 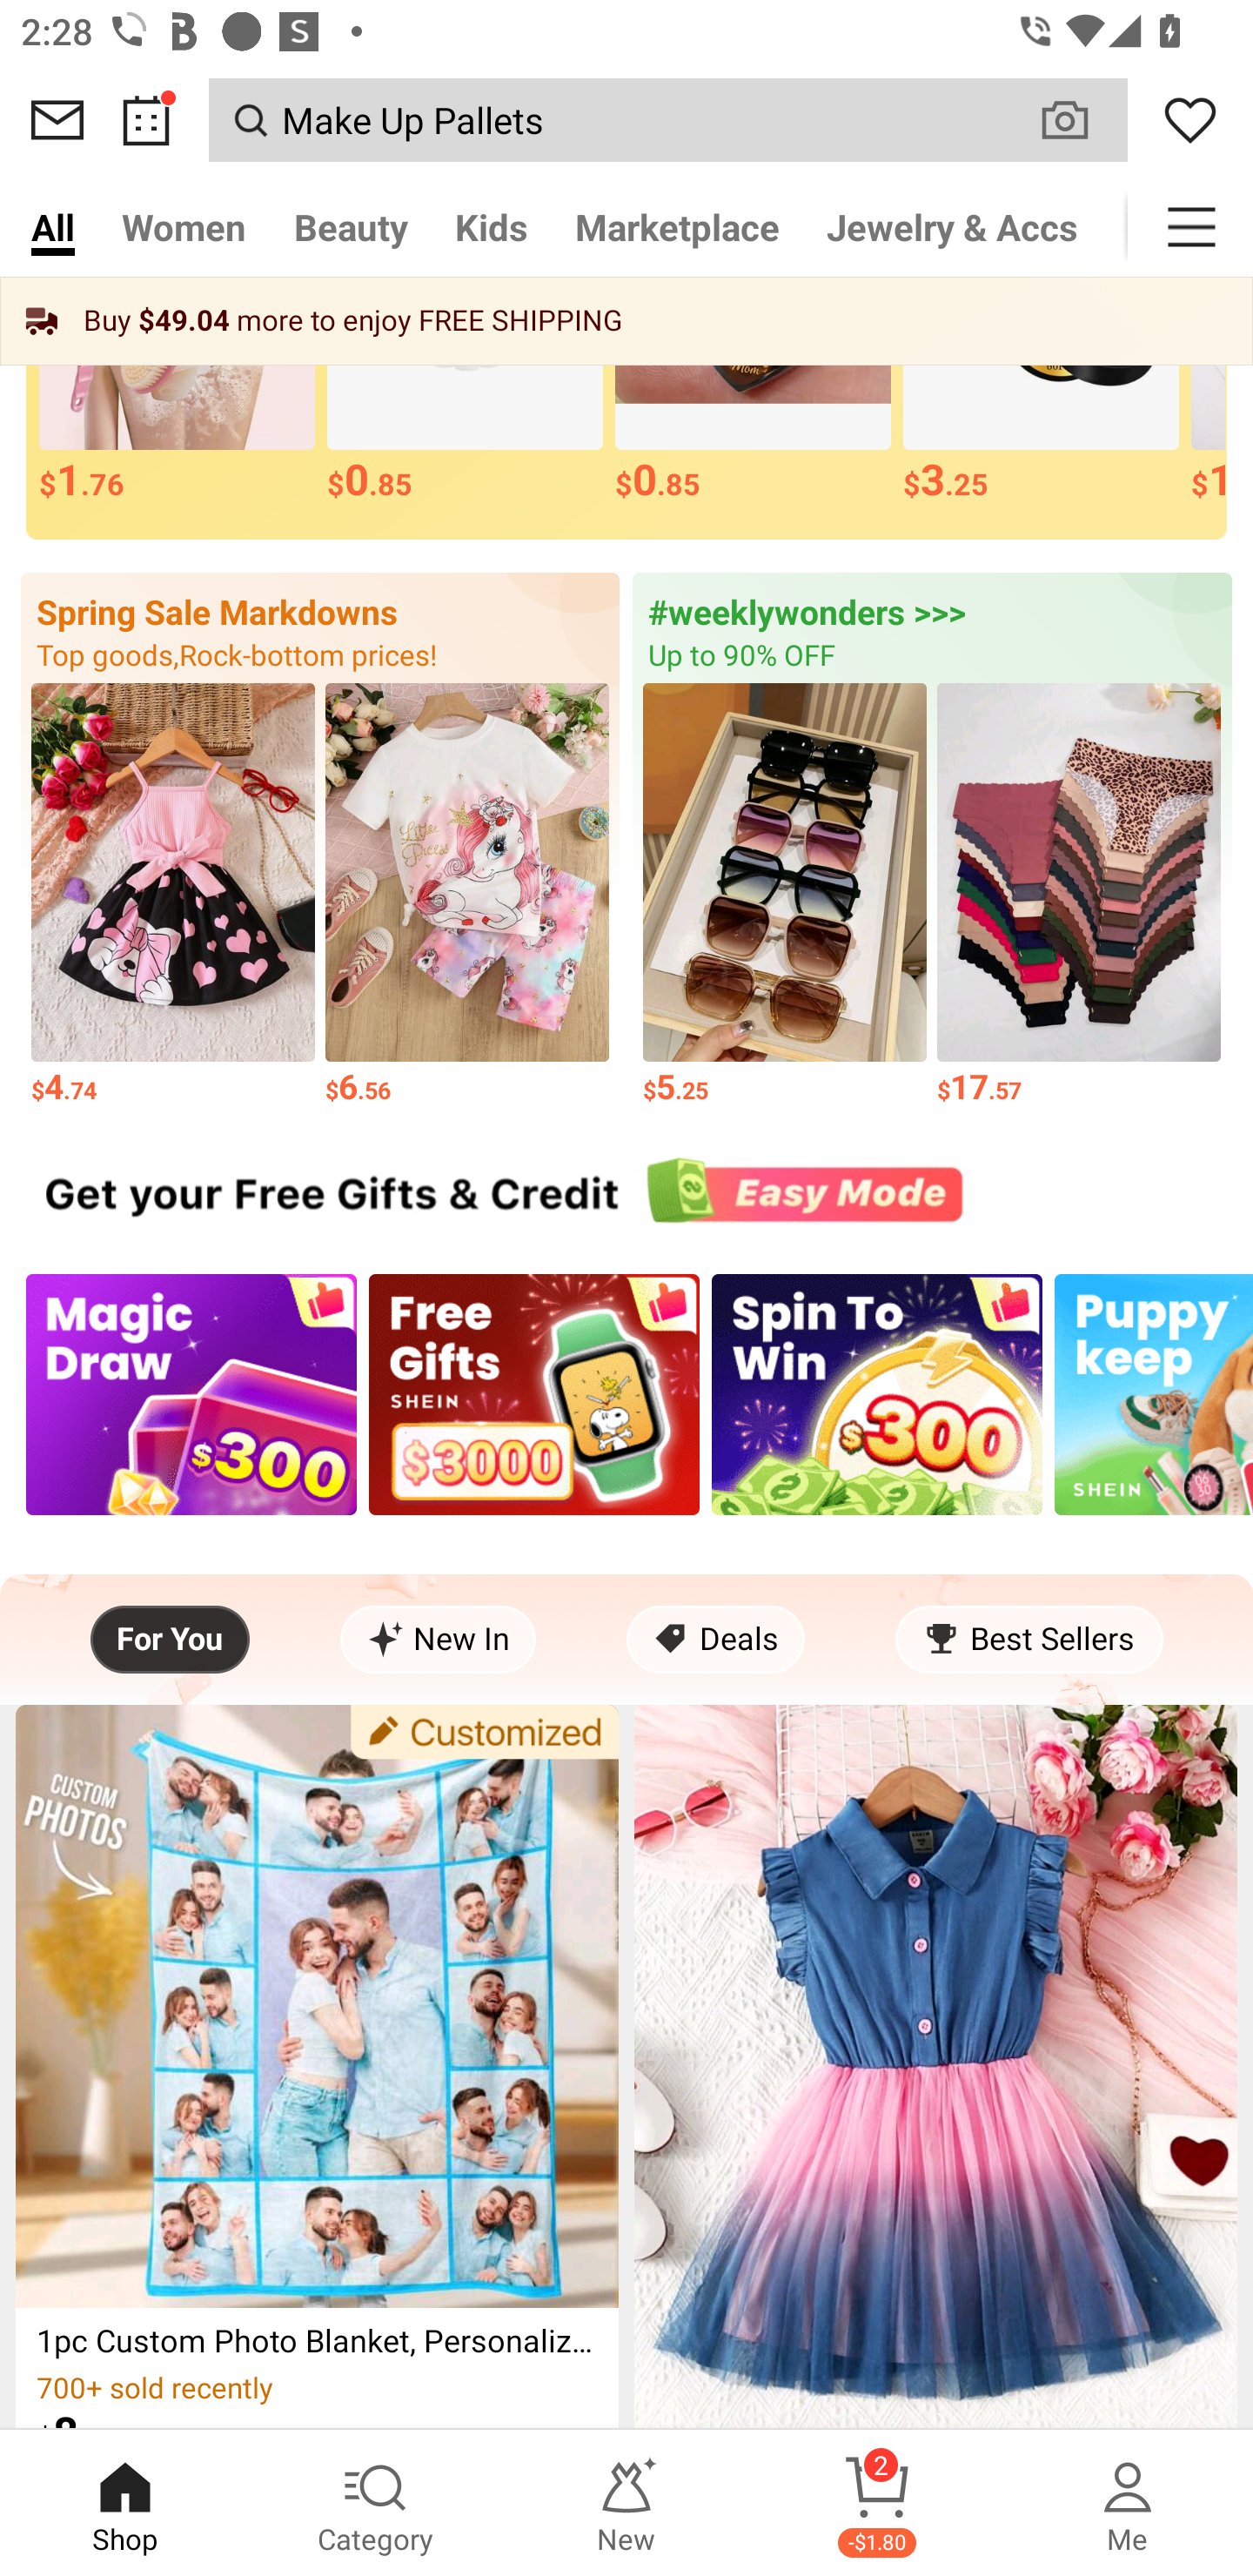 What do you see at coordinates (626, 320) in the screenshot?
I see `Buy $49.04 more to enjoy FREE SHIPPING` at bounding box center [626, 320].